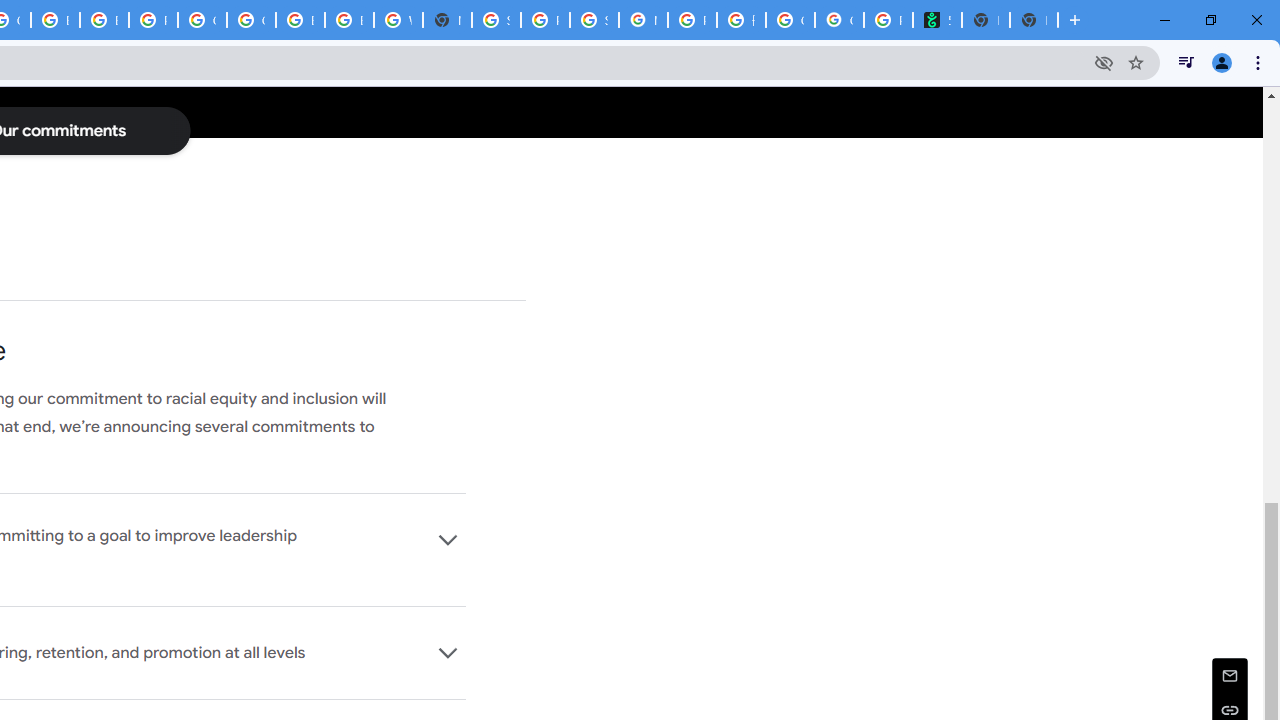  What do you see at coordinates (1034, 20) in the screenshot?
I see `New Tab` at bounding box center [1034, 20].